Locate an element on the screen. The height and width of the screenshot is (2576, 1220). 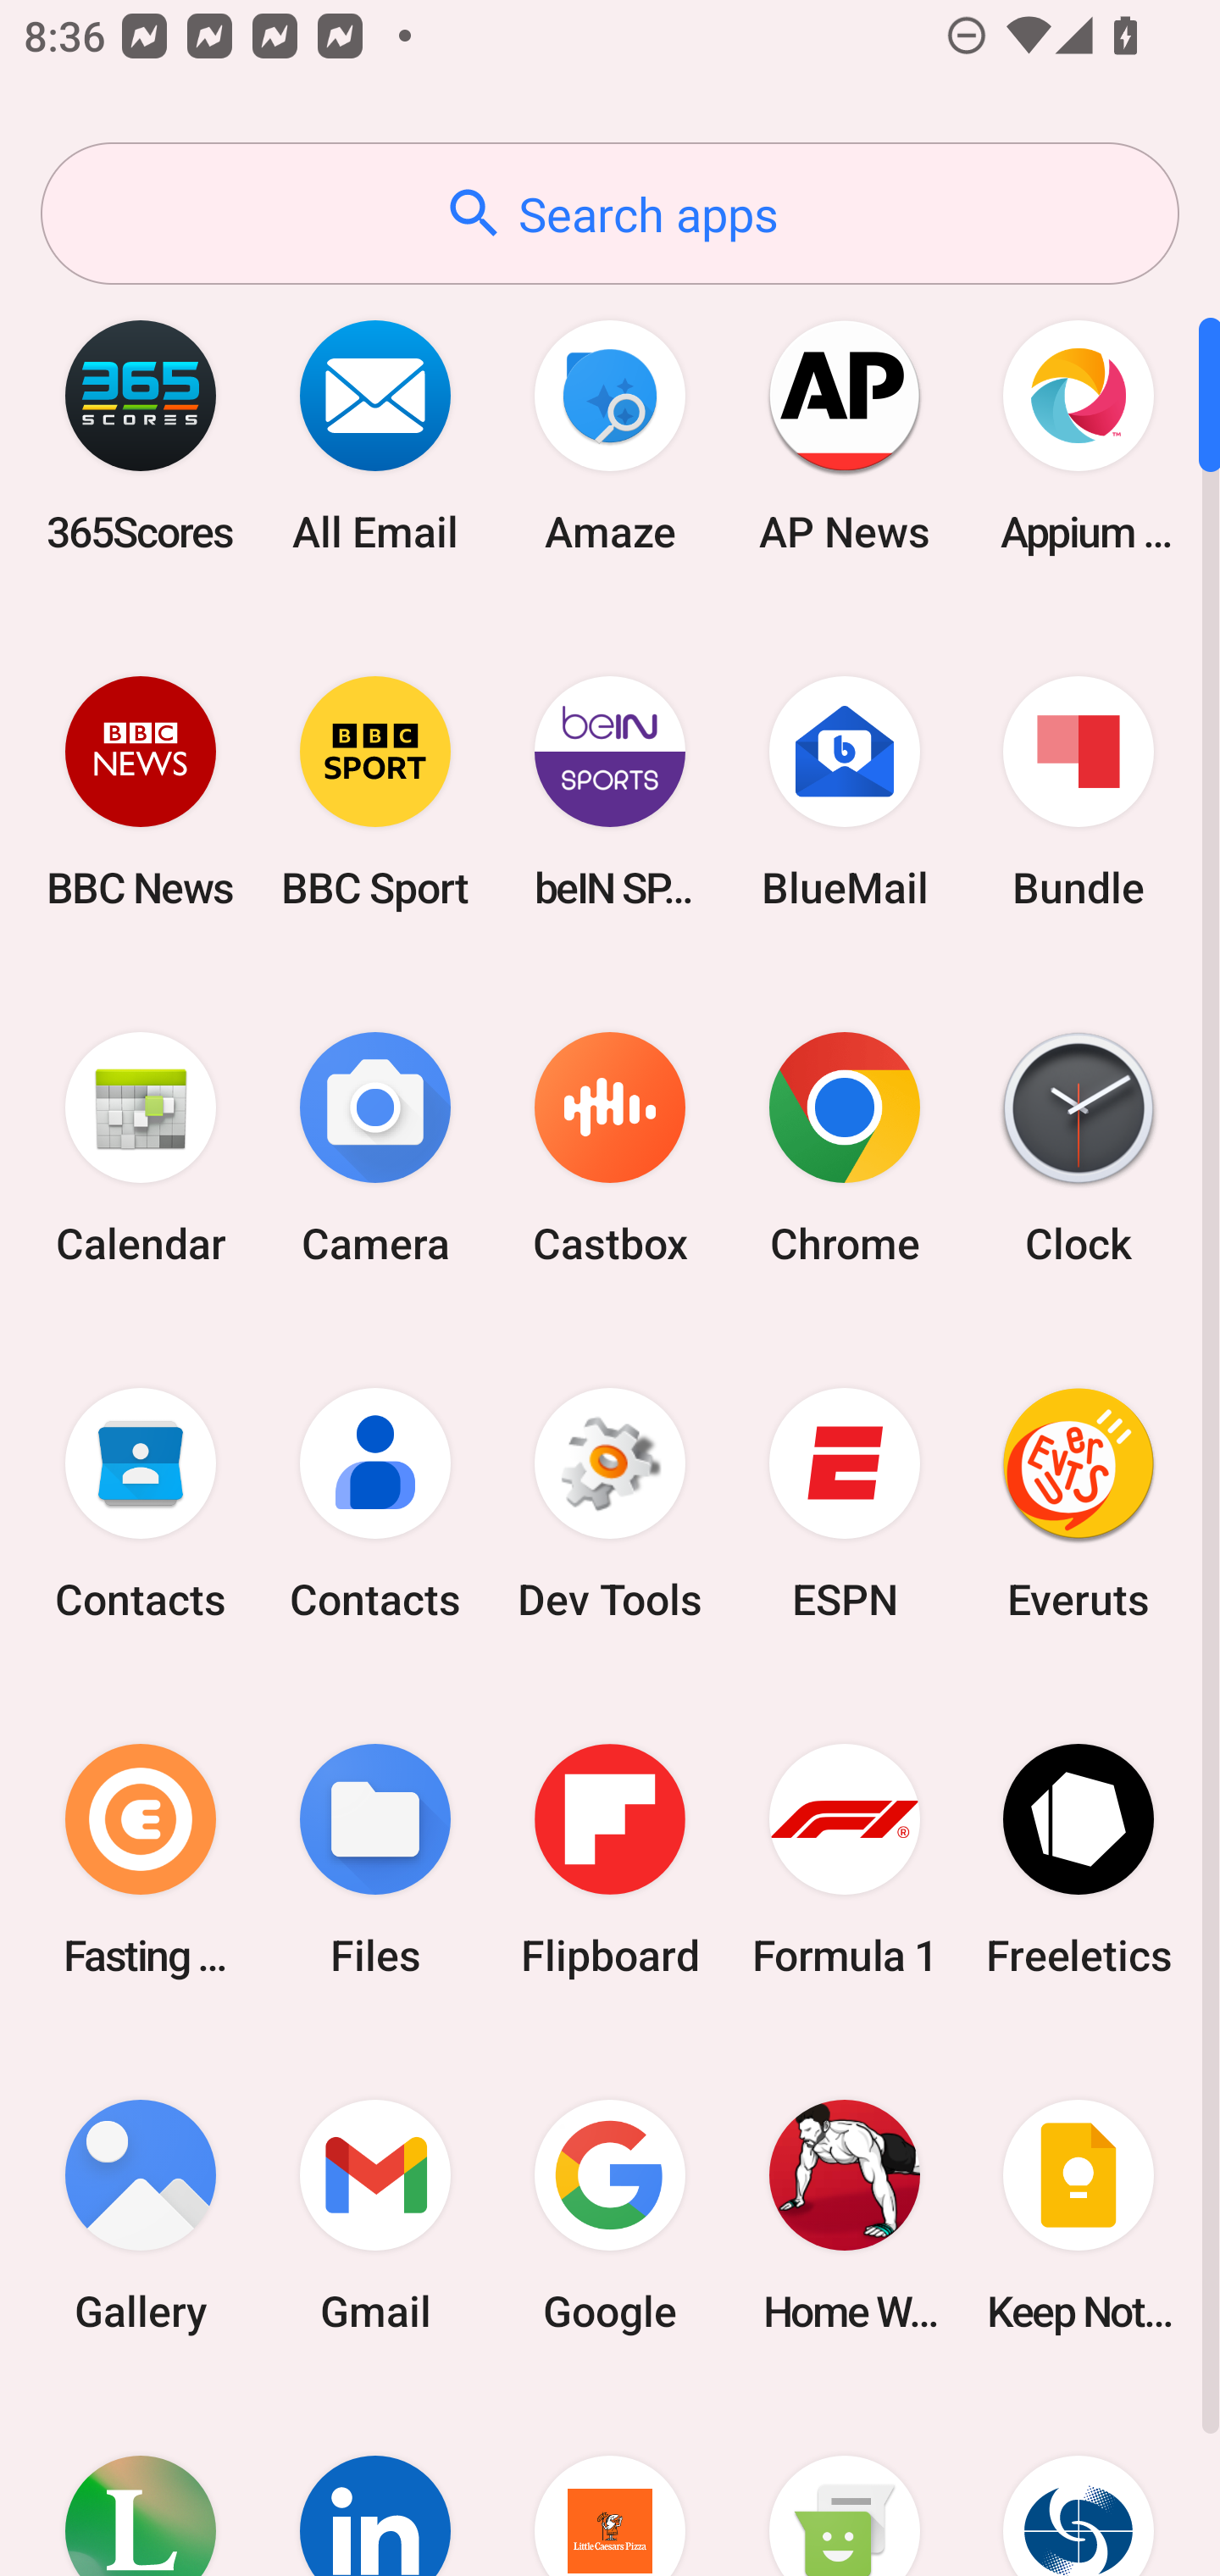
Contacts is located at coordinates (375, 1504).